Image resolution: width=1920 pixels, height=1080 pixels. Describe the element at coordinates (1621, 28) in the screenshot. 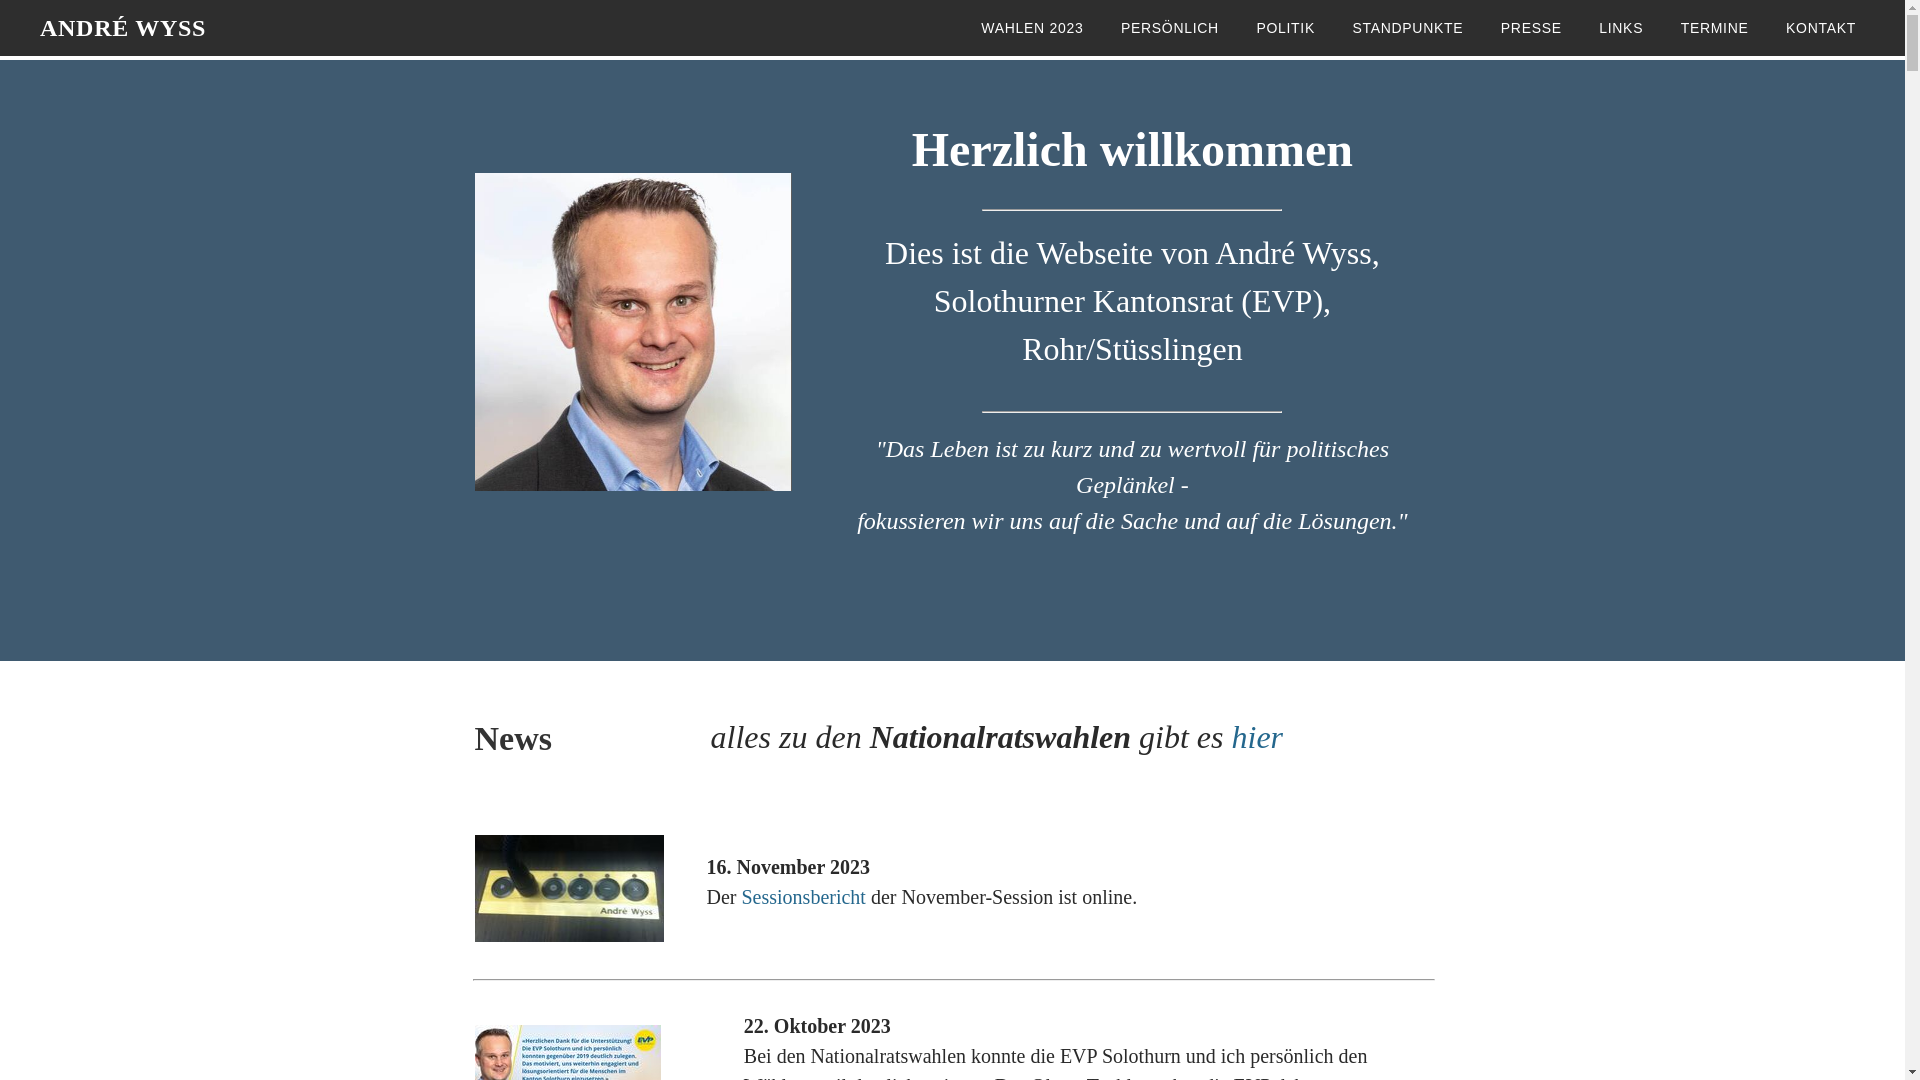

I see `LINKS` at that location.